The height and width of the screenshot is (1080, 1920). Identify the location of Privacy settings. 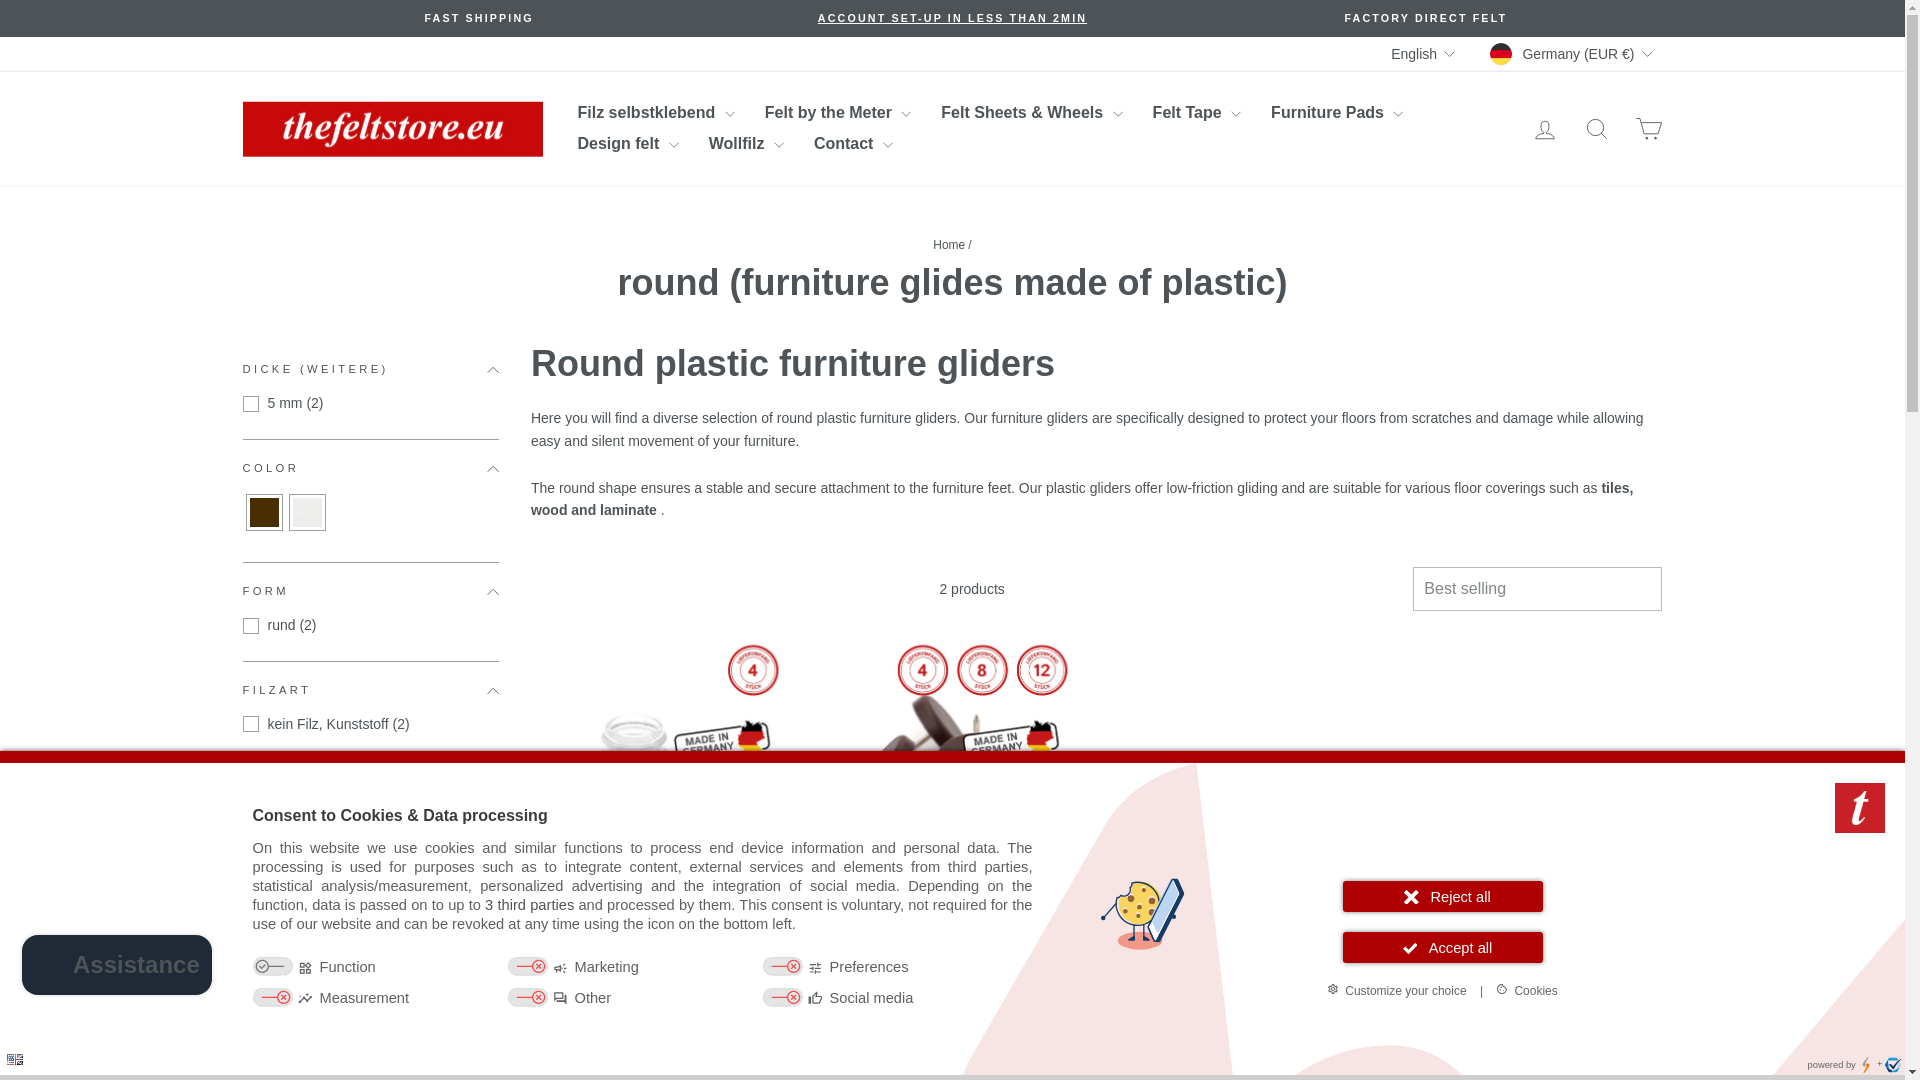
(22, 1056).